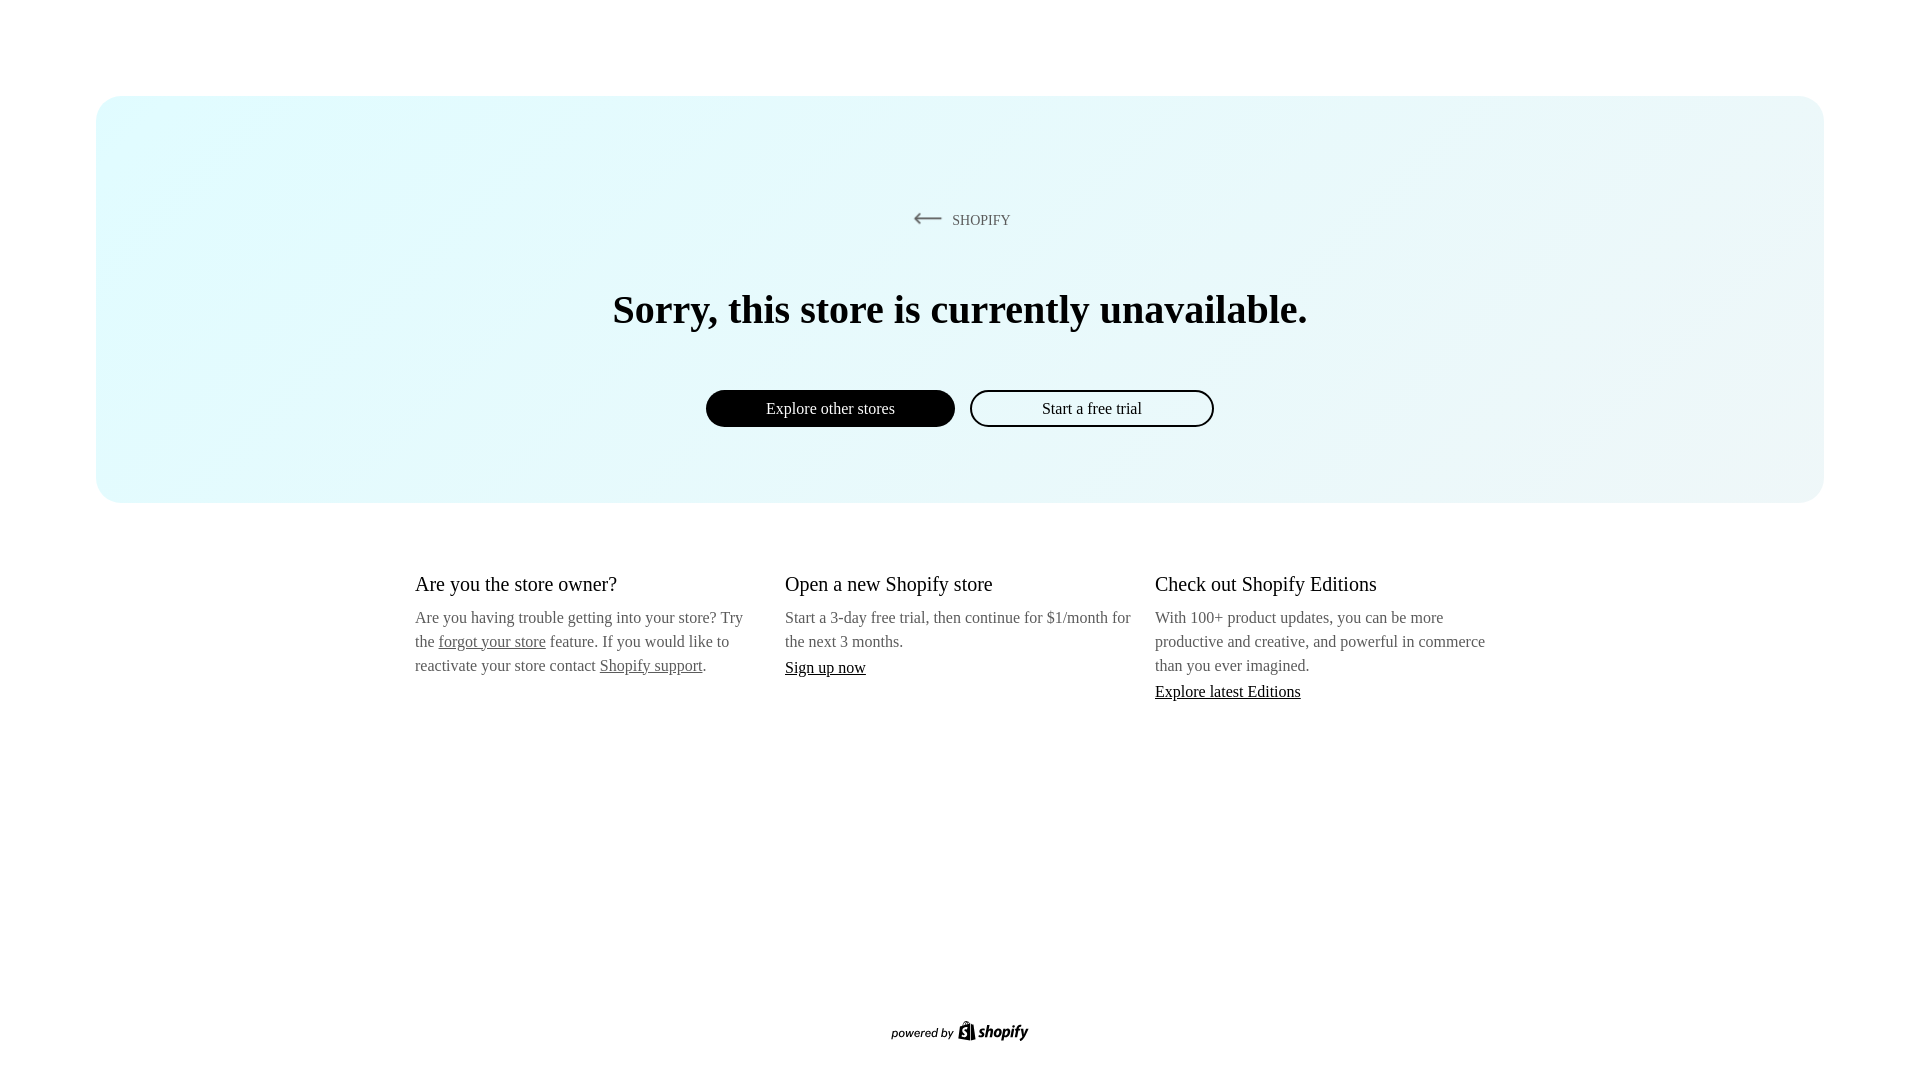 The width and height of the screenshot is (1920, 1080). Describe the element at coordinates (650, 664) in the screenshot. I see `Shopify support` at that location.